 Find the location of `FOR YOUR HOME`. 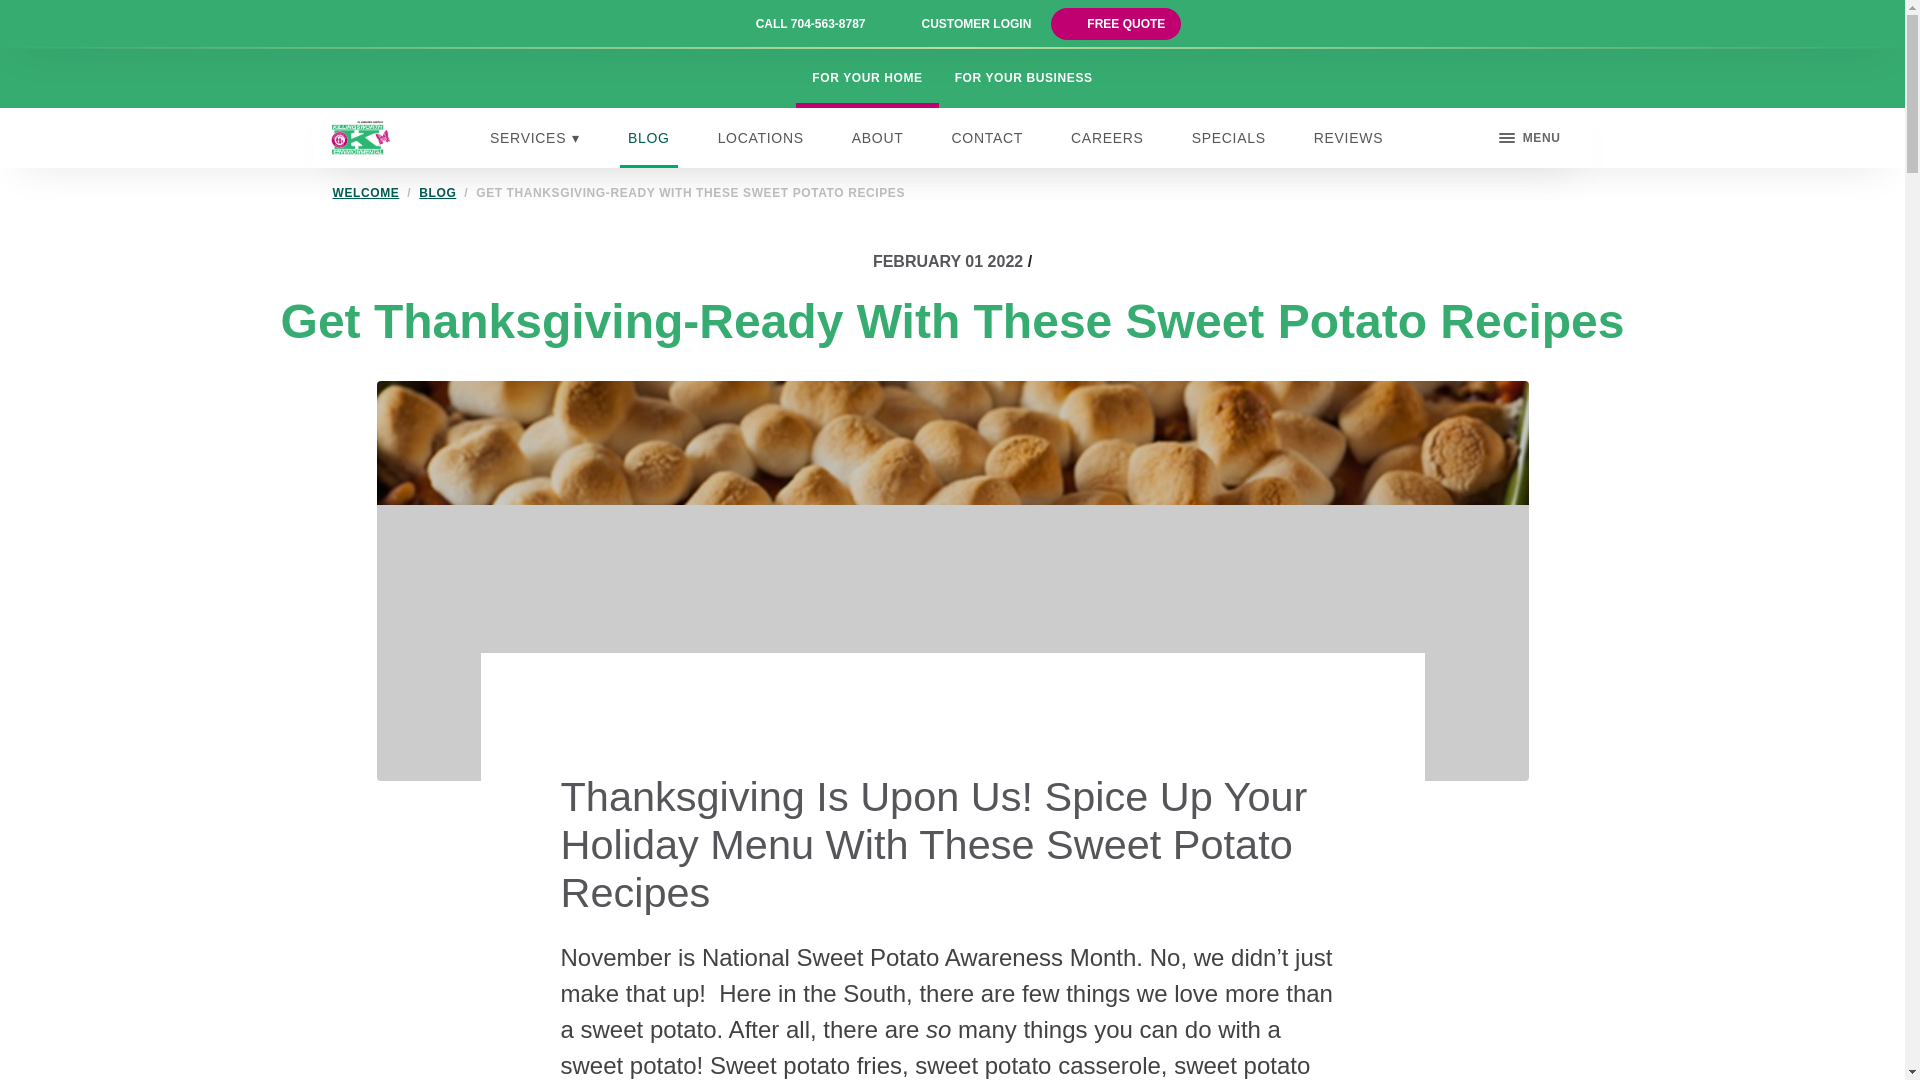

FOR YOUR HOME is located at coordinates (867, 78).